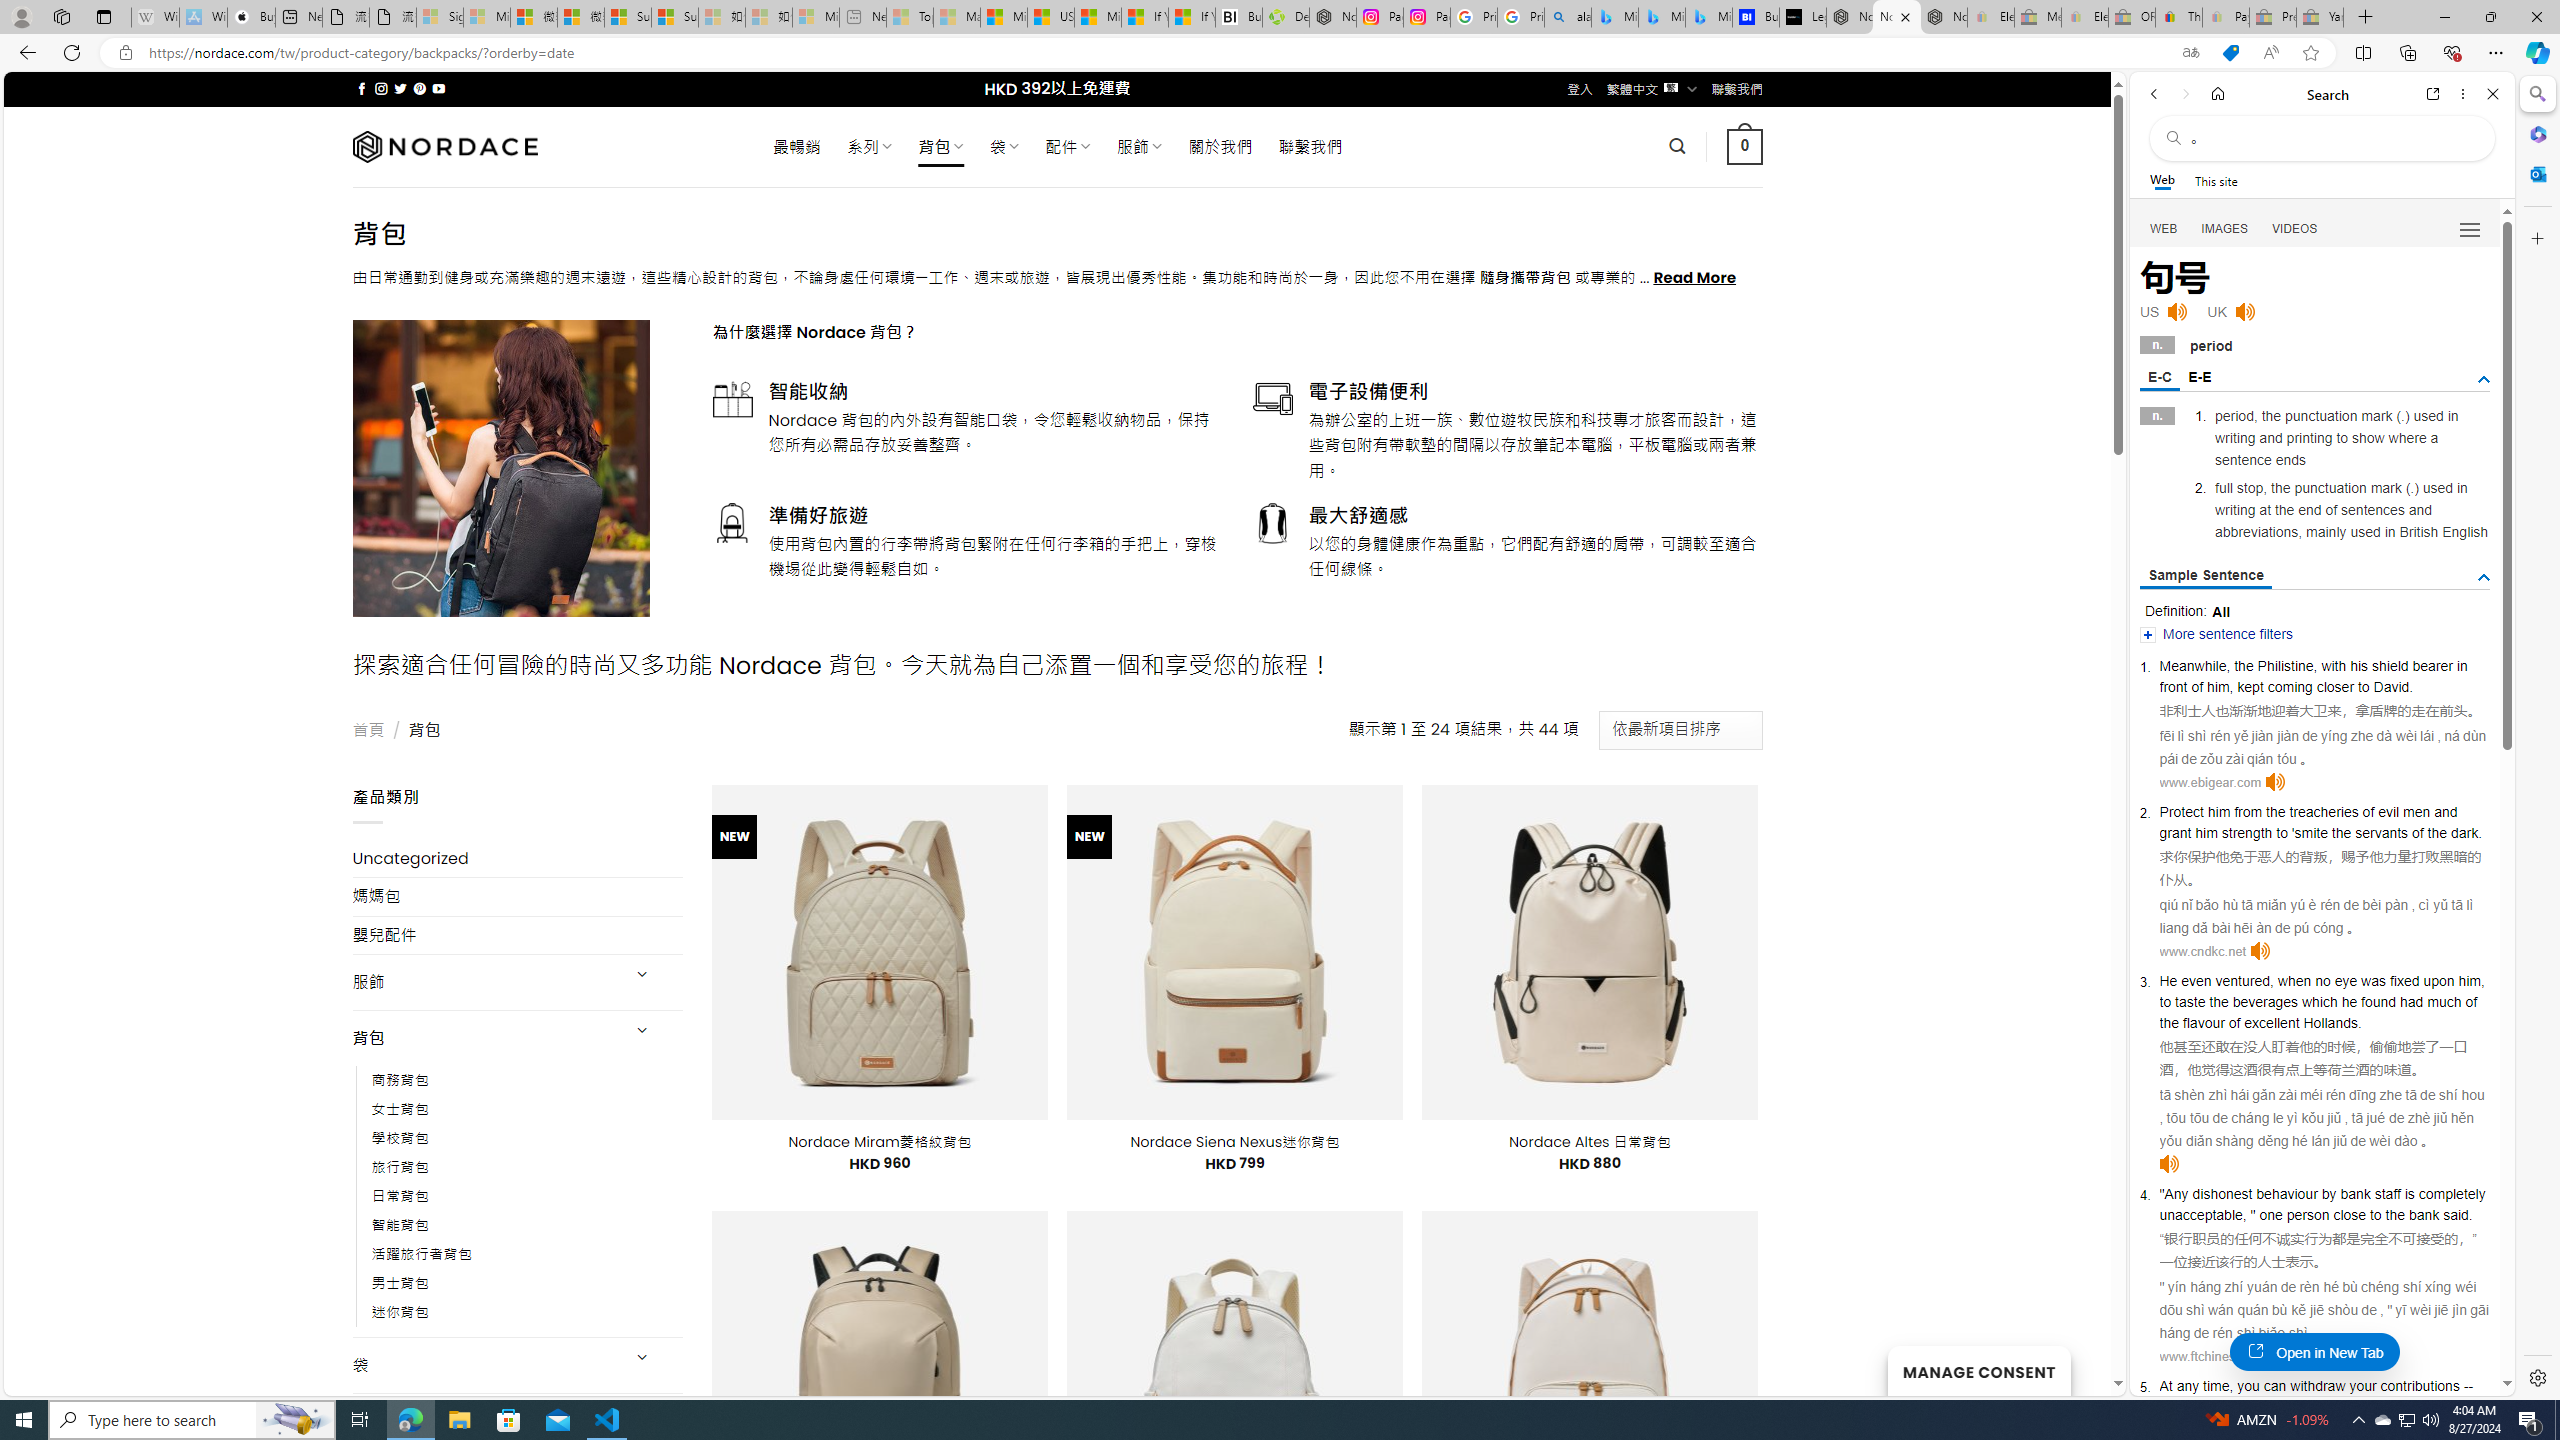  I want to click on Payments Terms of Use | eBay.com - Sleeping, so click(2225, 17).